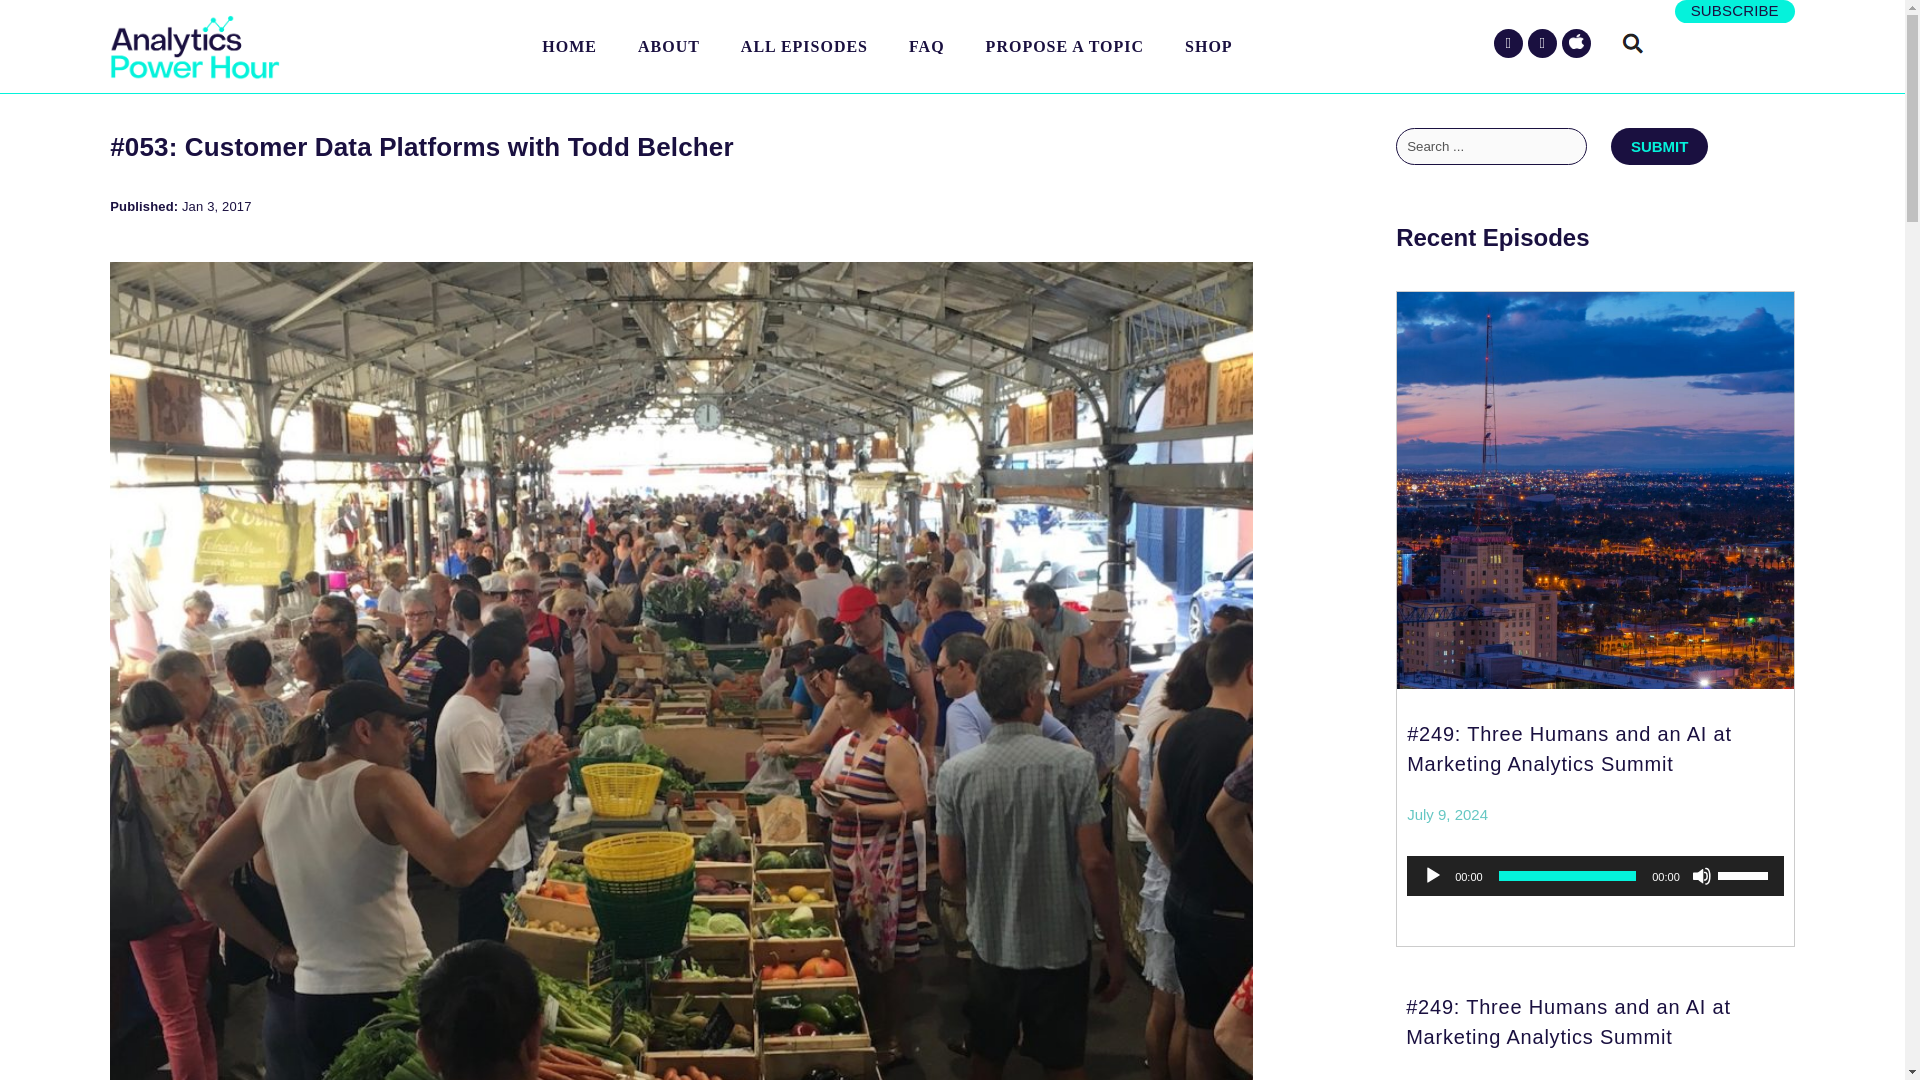 The height and width of the screenshot is (1080, 1920). I want to click on HOME, so click(569, 46).